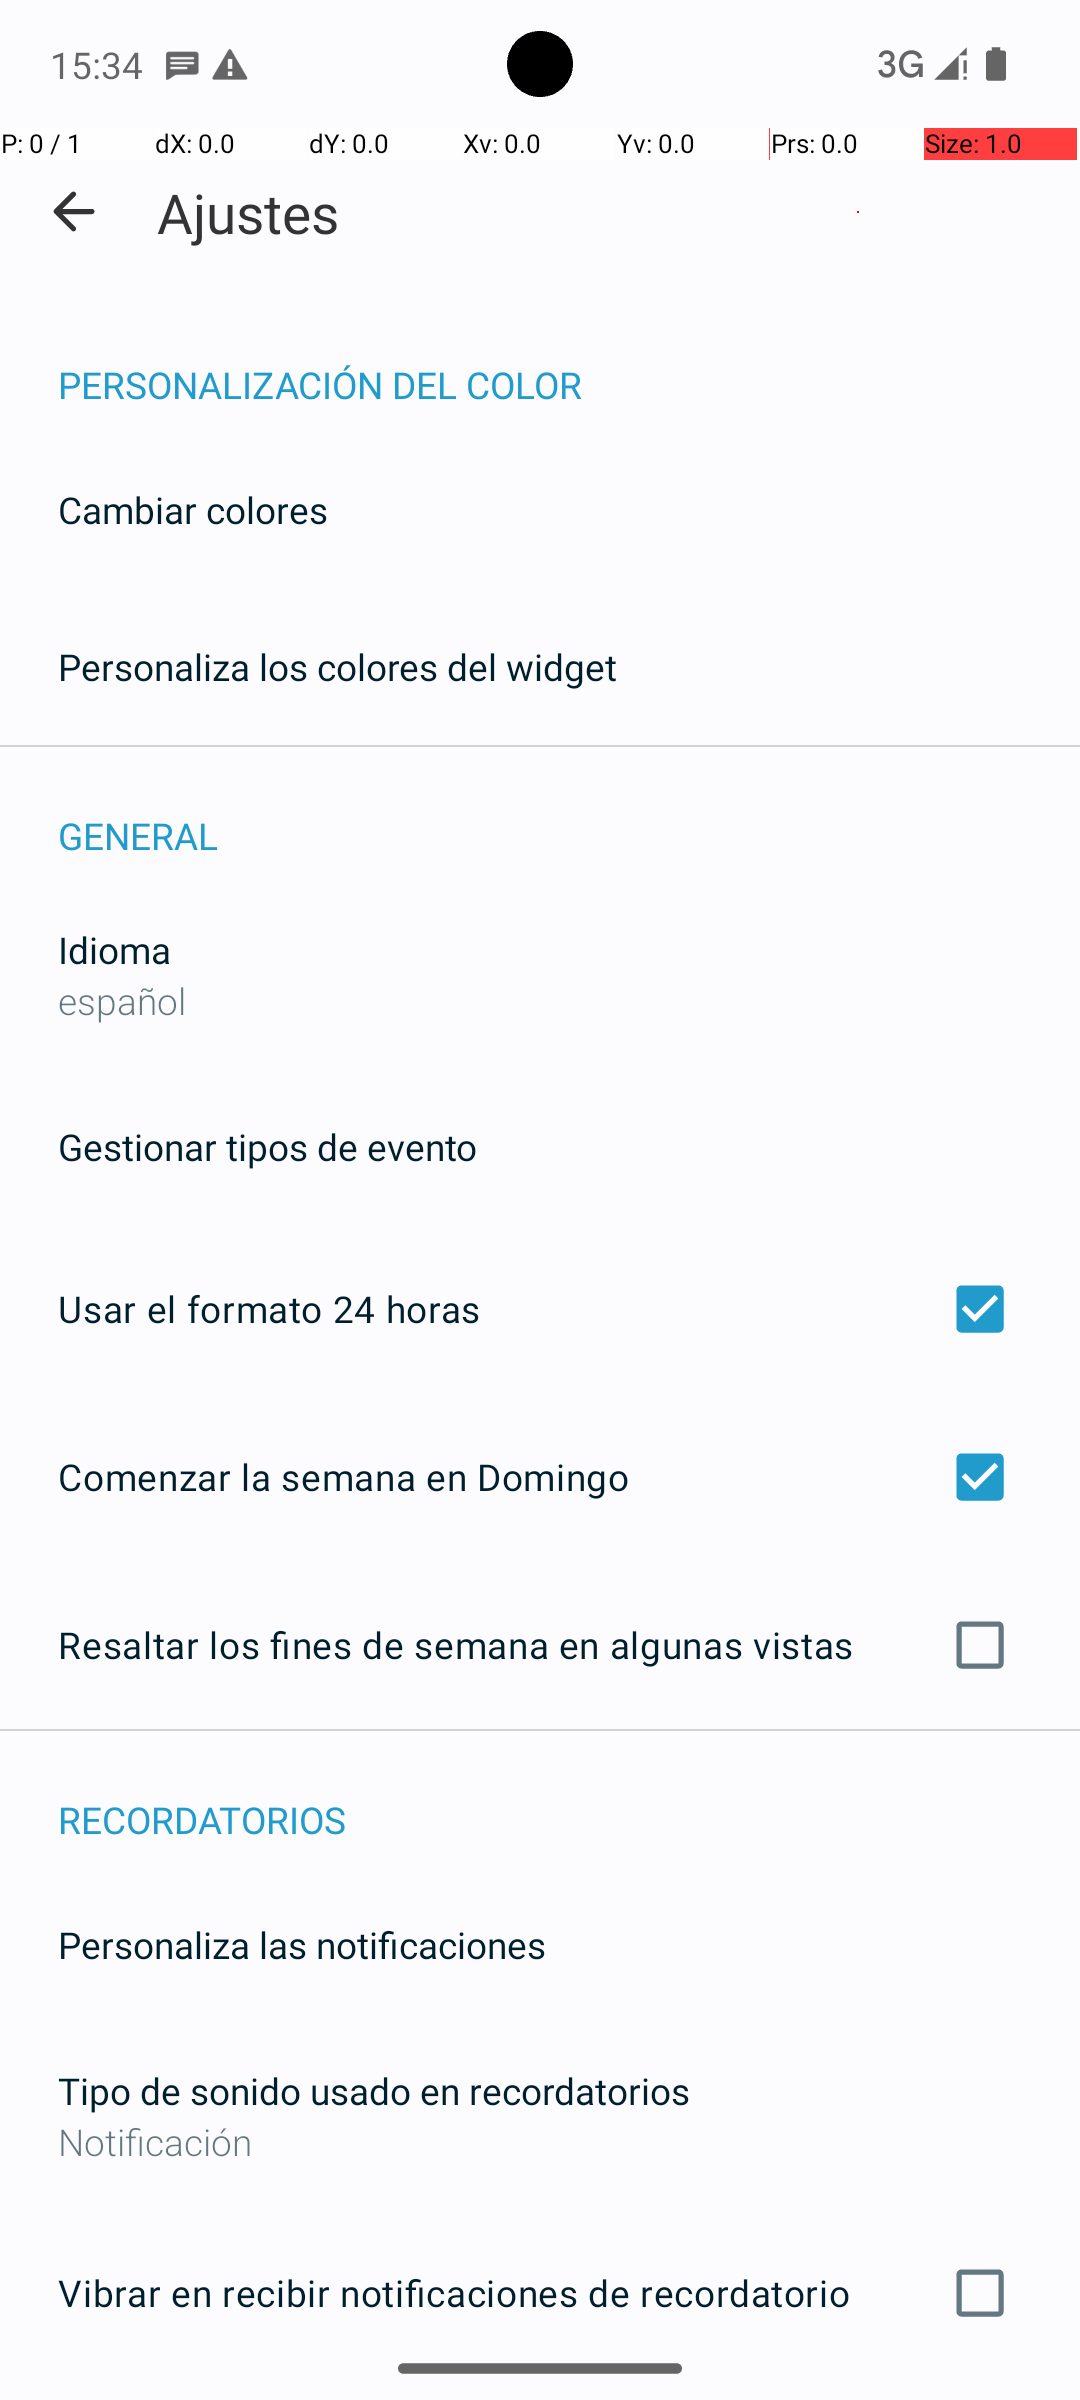  What do you see at coordinates (114, 950) in the screenshot?
I see `Idioma` at bounding box center [114, 950].